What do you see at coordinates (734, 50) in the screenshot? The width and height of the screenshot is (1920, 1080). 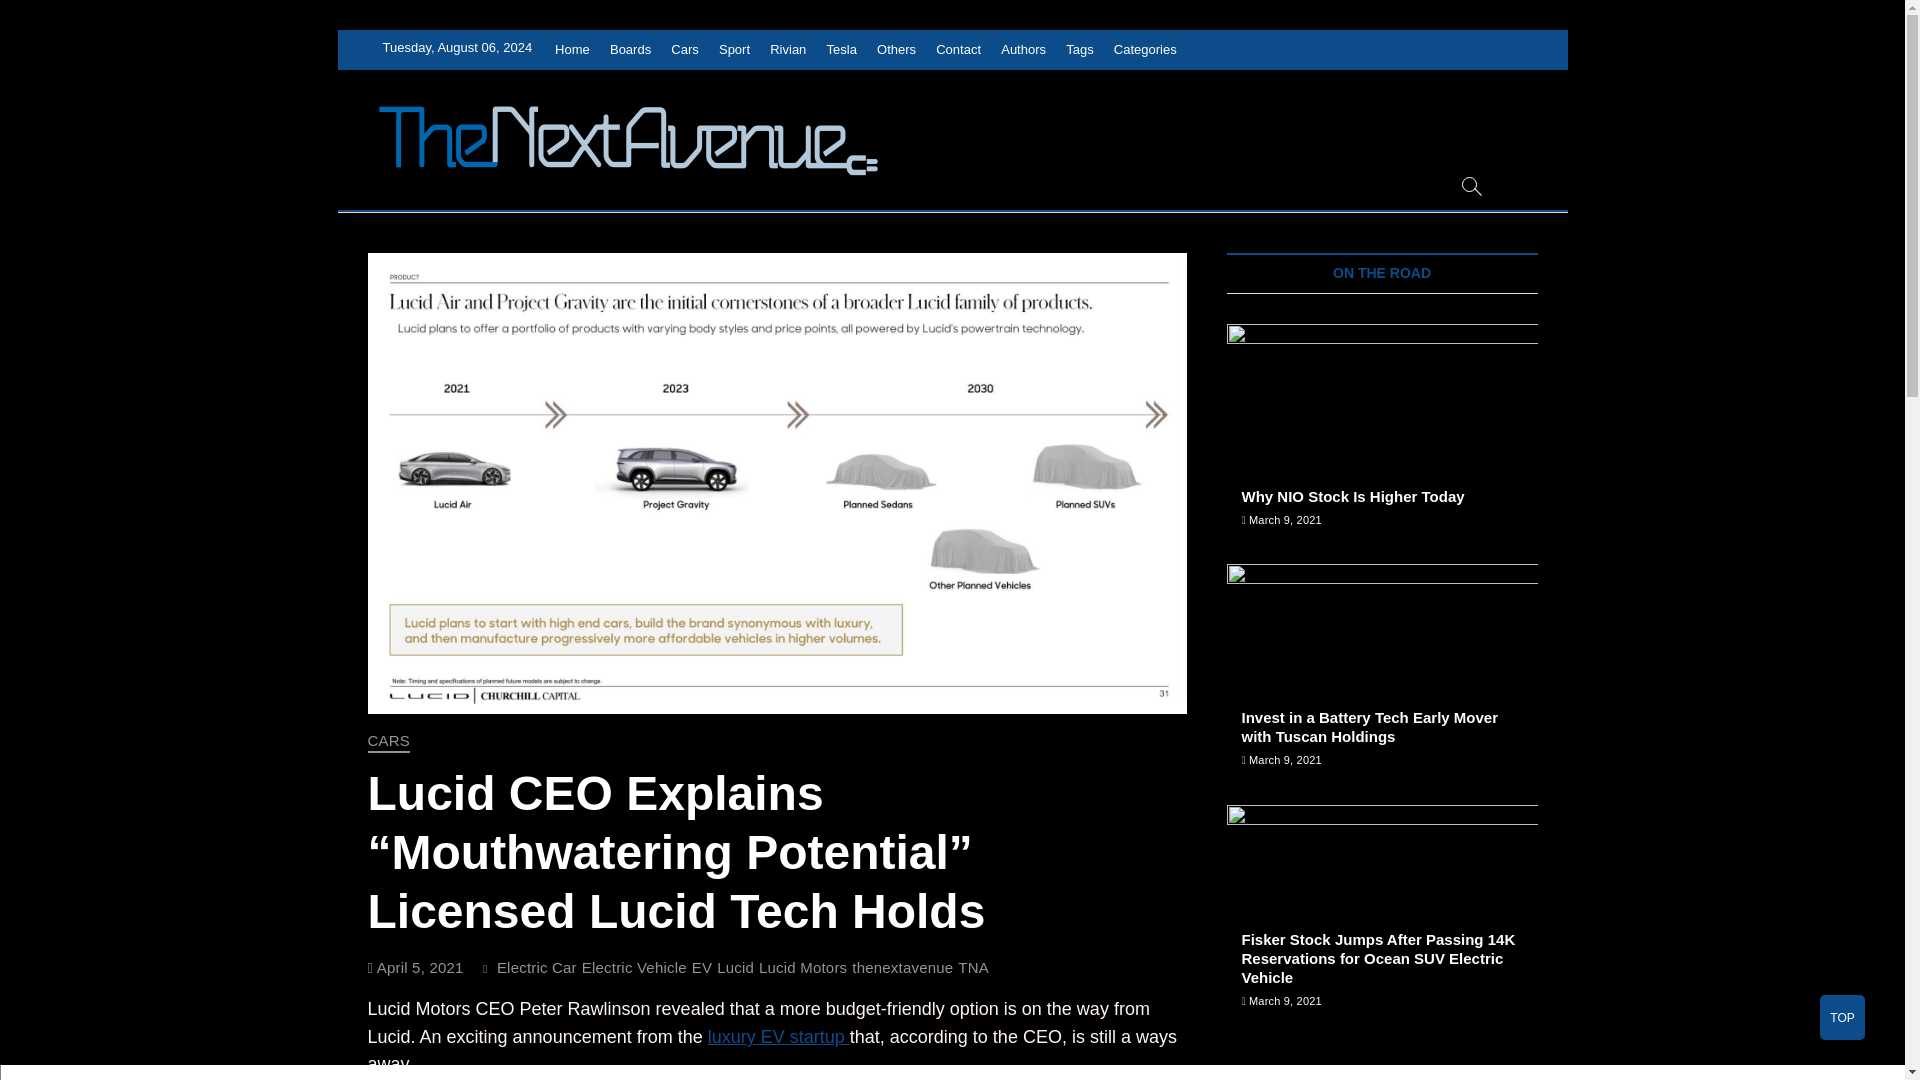 I see `Sport` at bounding box center [734, 50].